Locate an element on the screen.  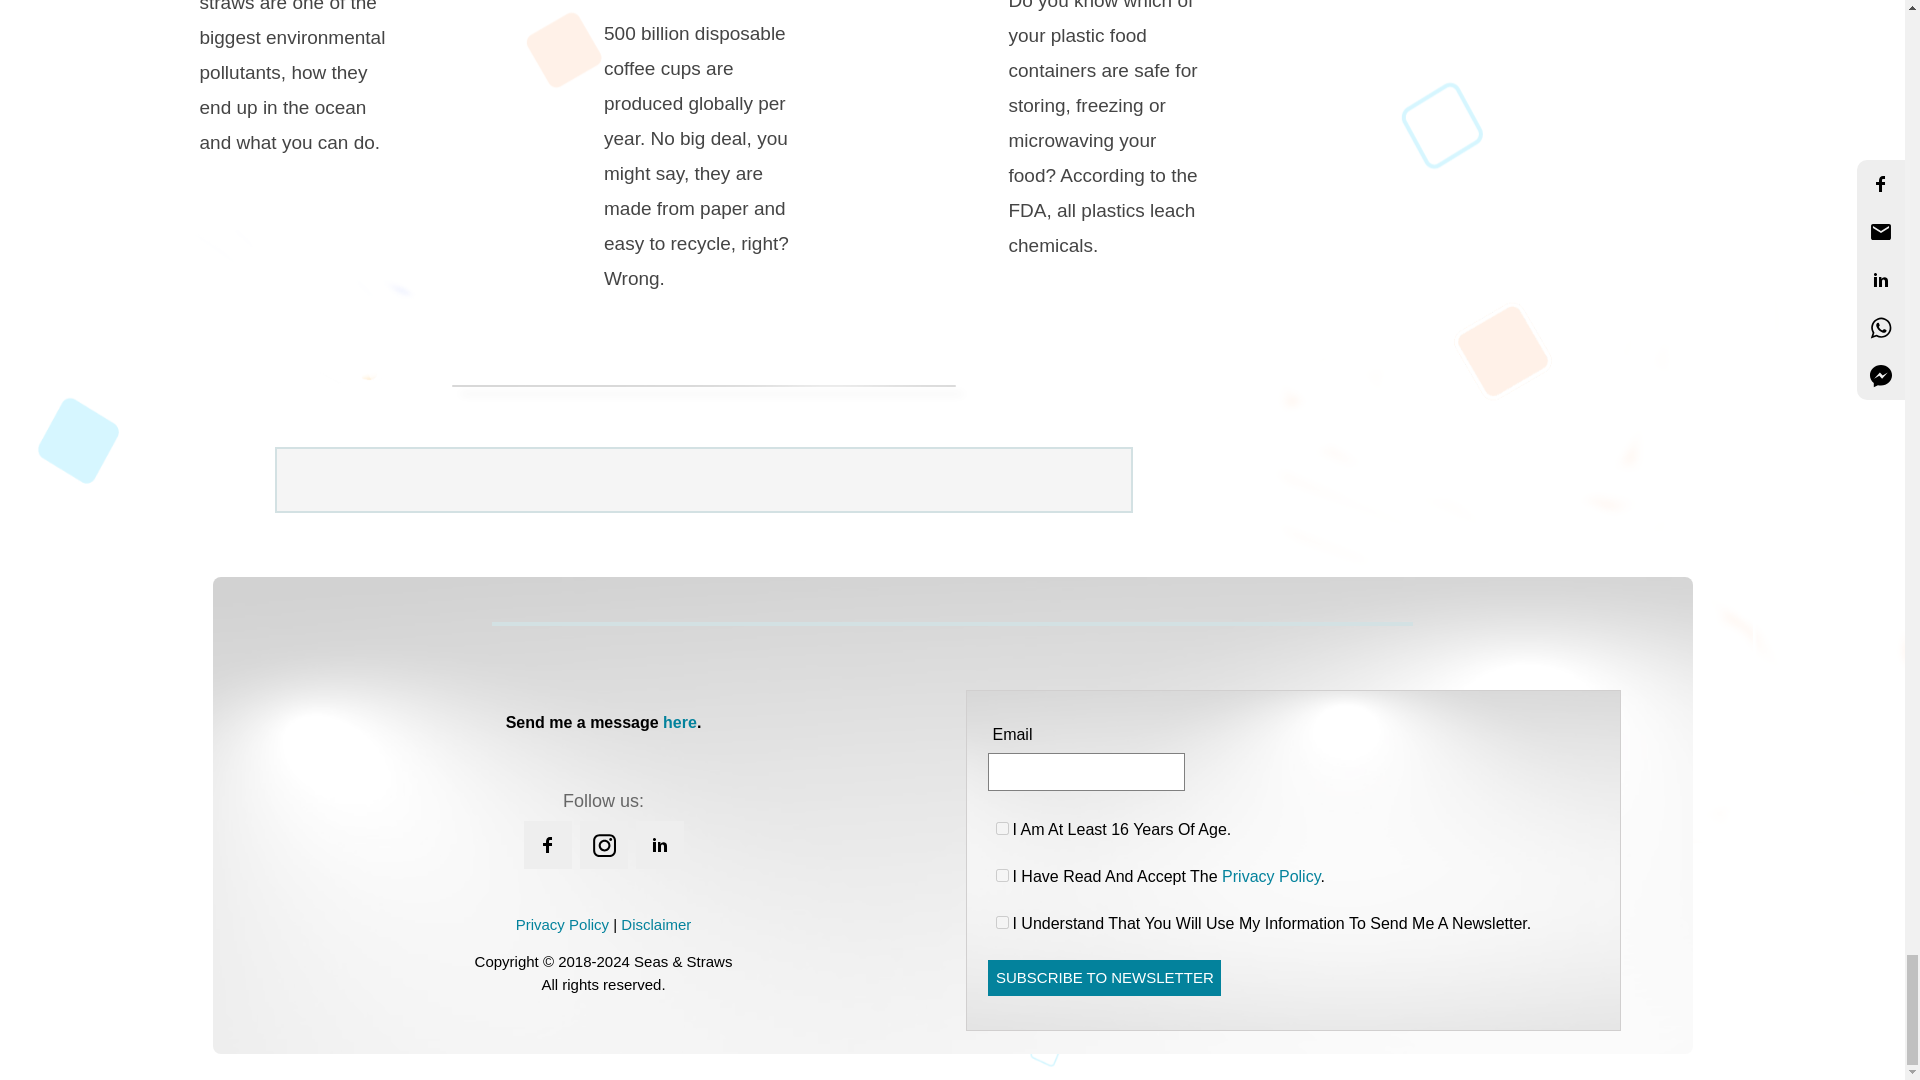
on is located at coordinates (1002, 828).